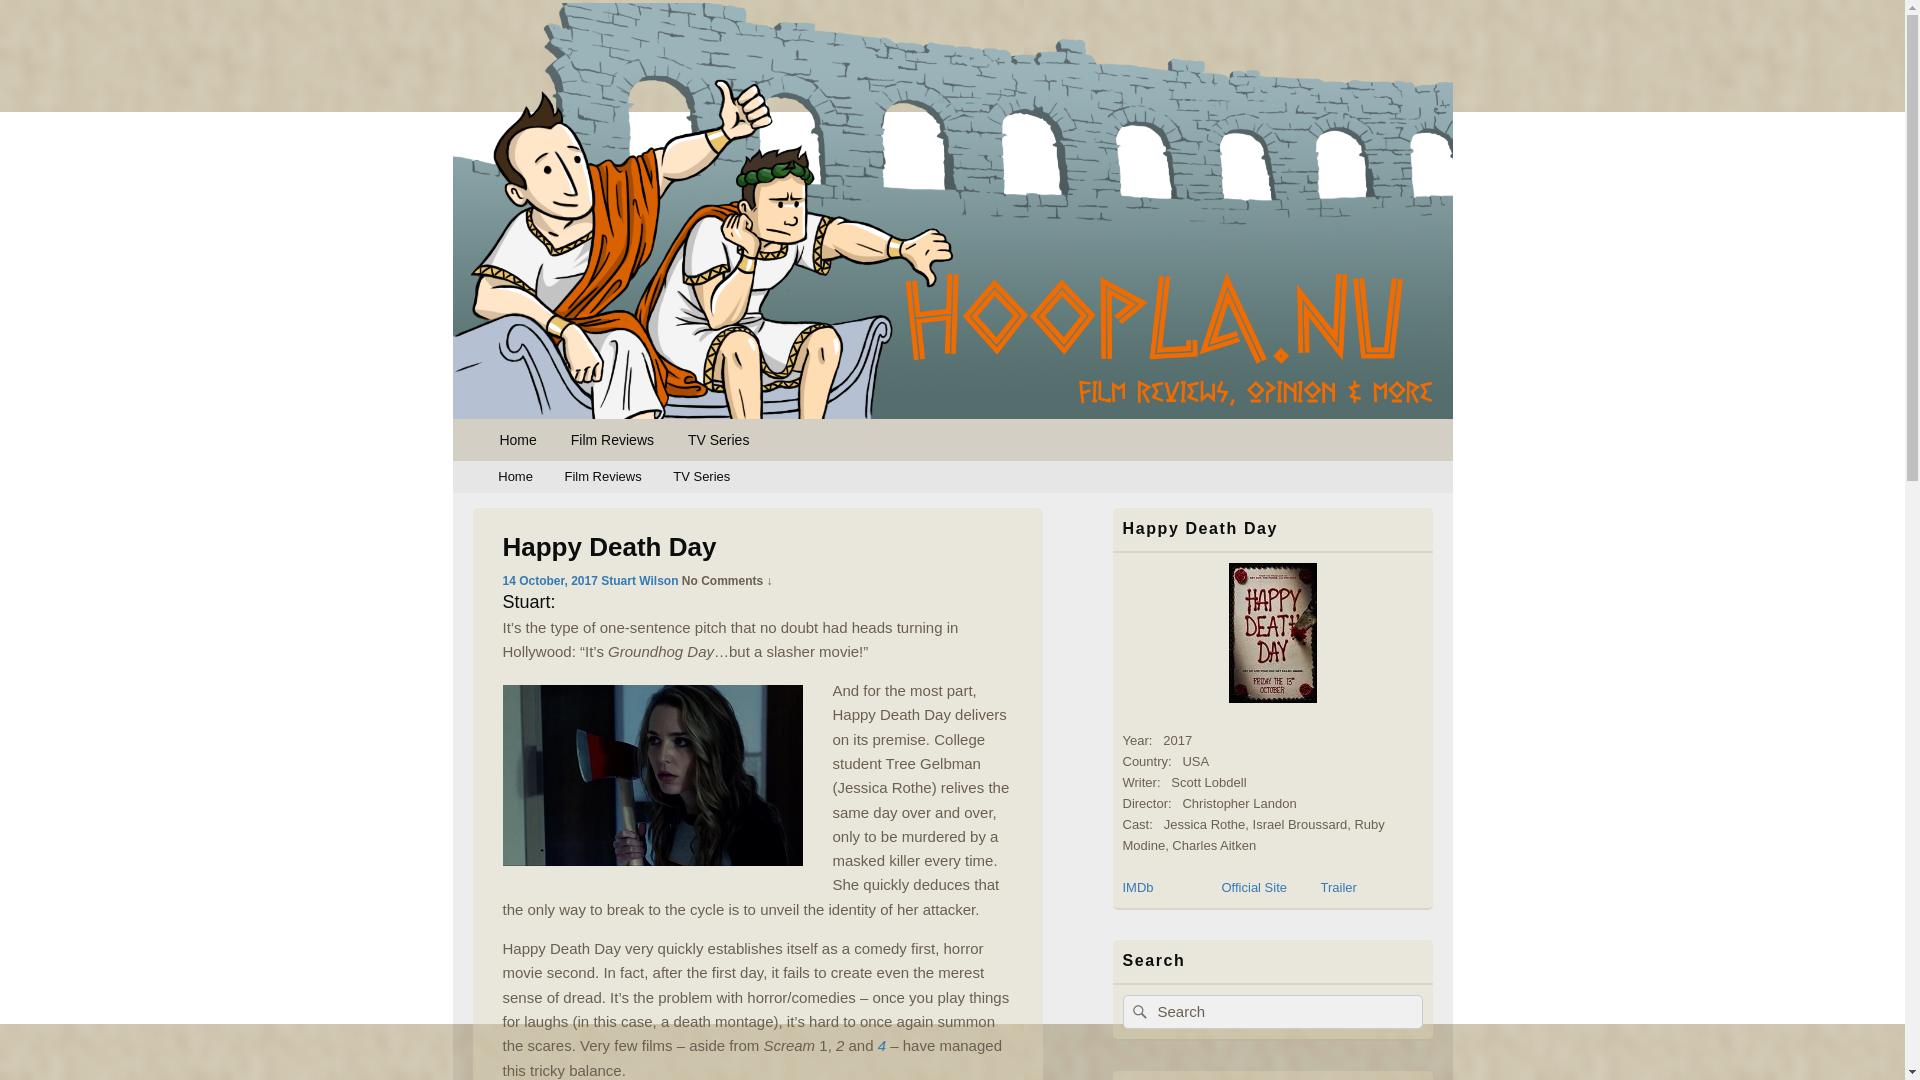  What do you see at coordinates (701, 477) in the screenshot?
I see `TV Series` at bounding box center [701, 477].